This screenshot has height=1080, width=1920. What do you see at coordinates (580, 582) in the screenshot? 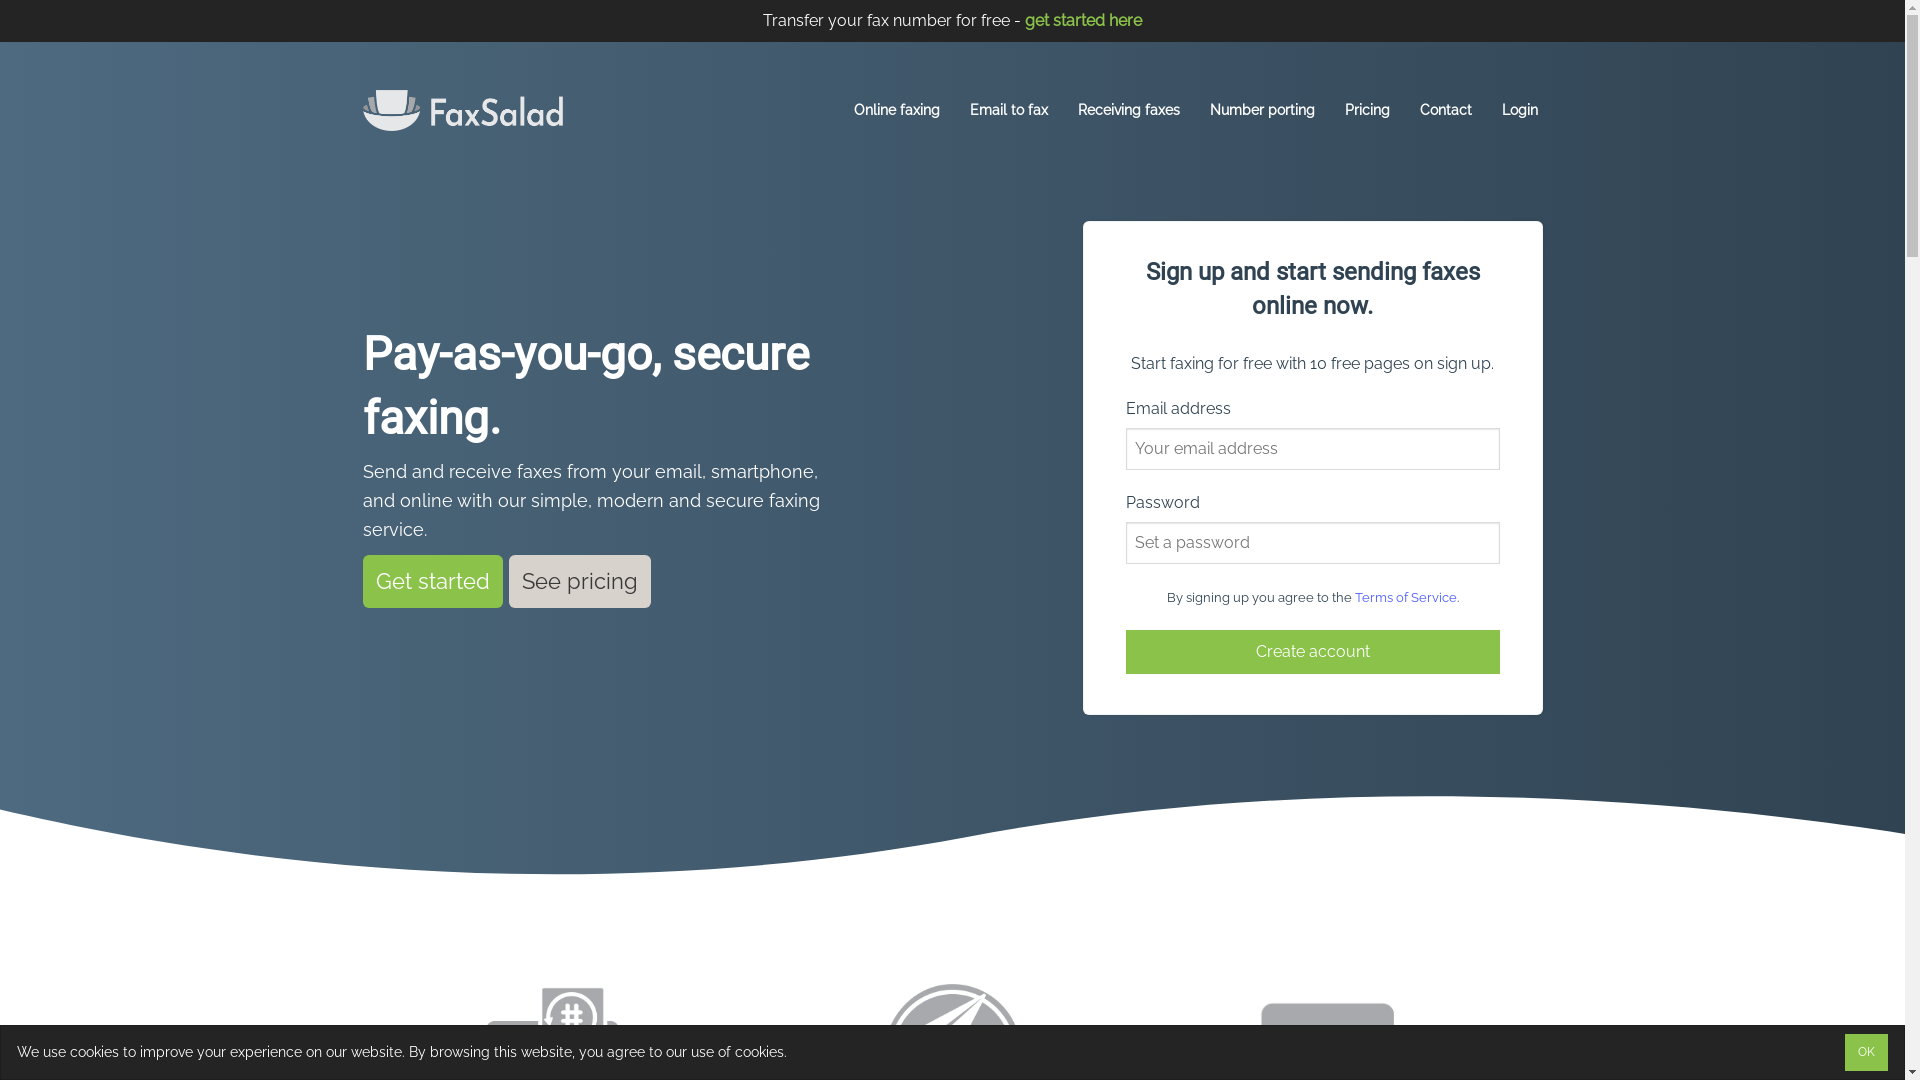
I see `See pricing` at bounding box center [580, 582].